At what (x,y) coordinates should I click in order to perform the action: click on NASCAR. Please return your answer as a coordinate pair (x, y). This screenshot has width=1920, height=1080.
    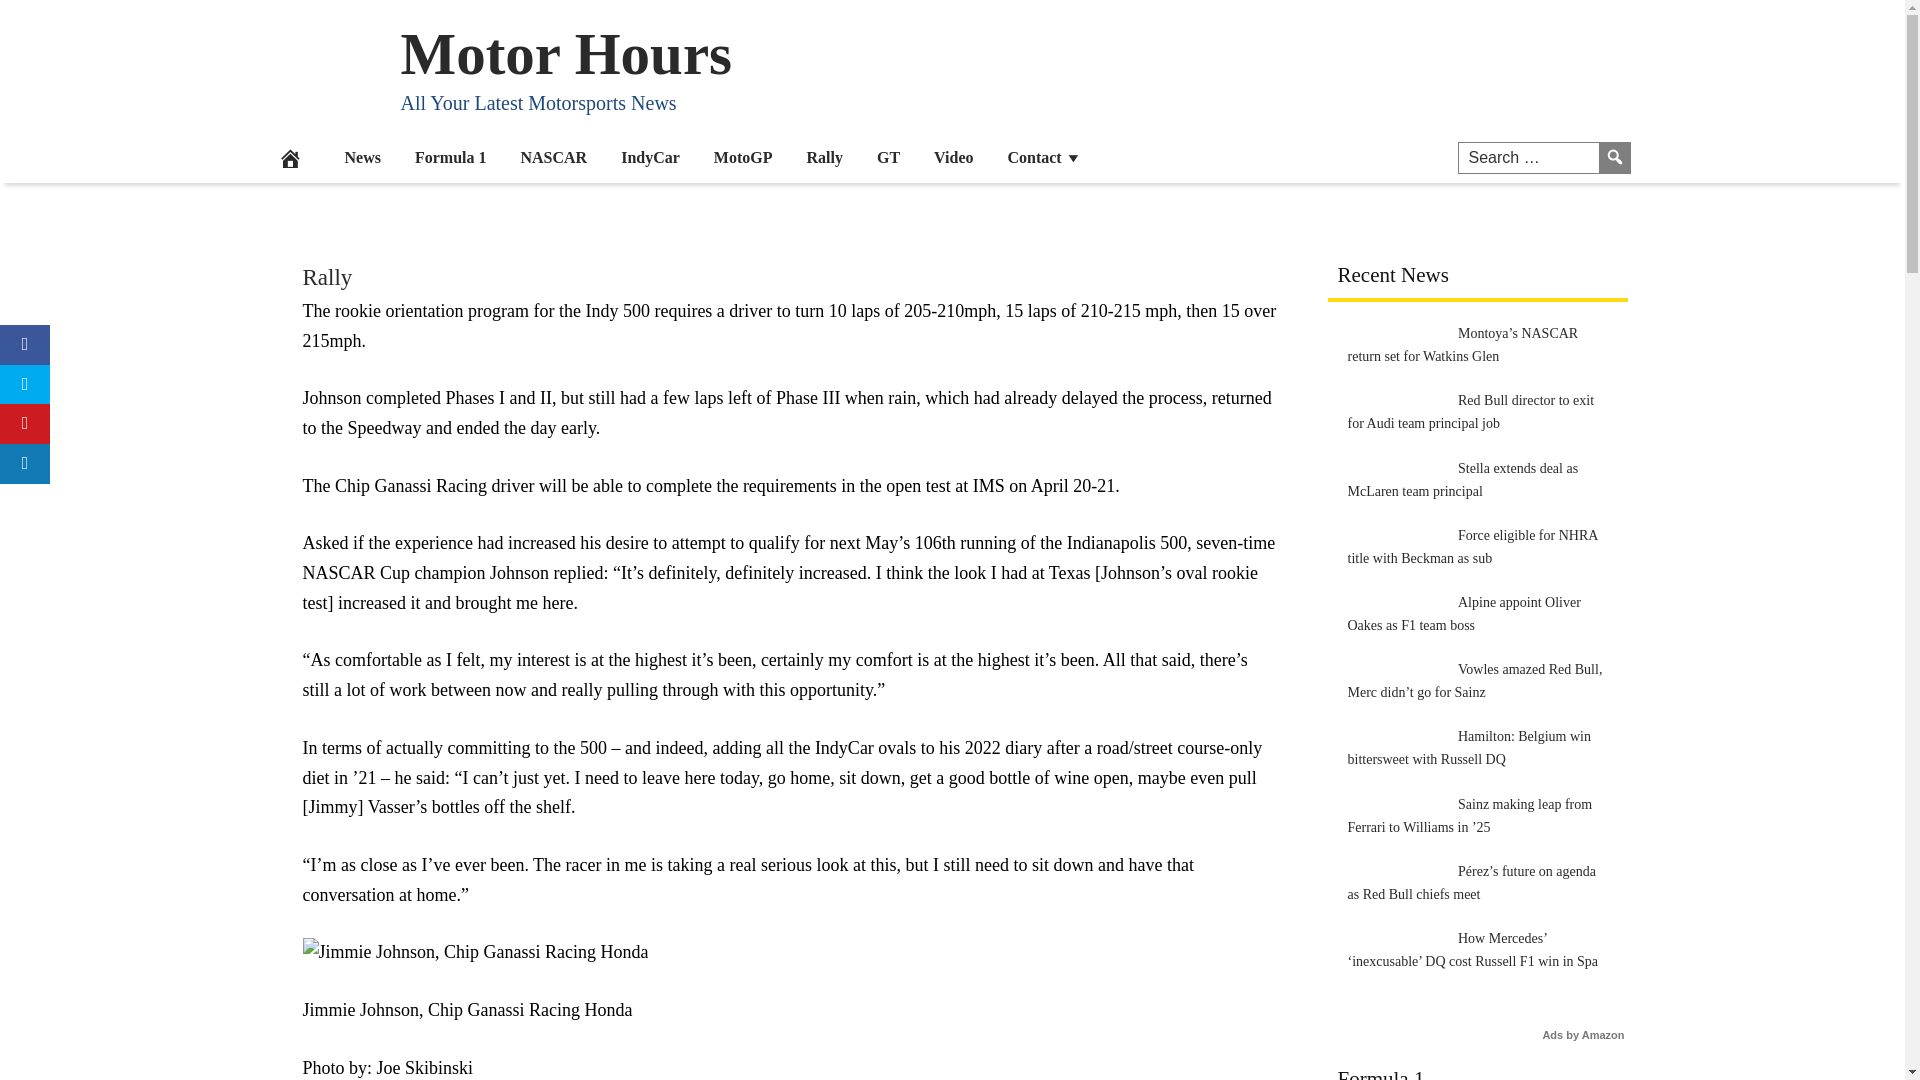
    Looking at the image, I should click on (554, 156).